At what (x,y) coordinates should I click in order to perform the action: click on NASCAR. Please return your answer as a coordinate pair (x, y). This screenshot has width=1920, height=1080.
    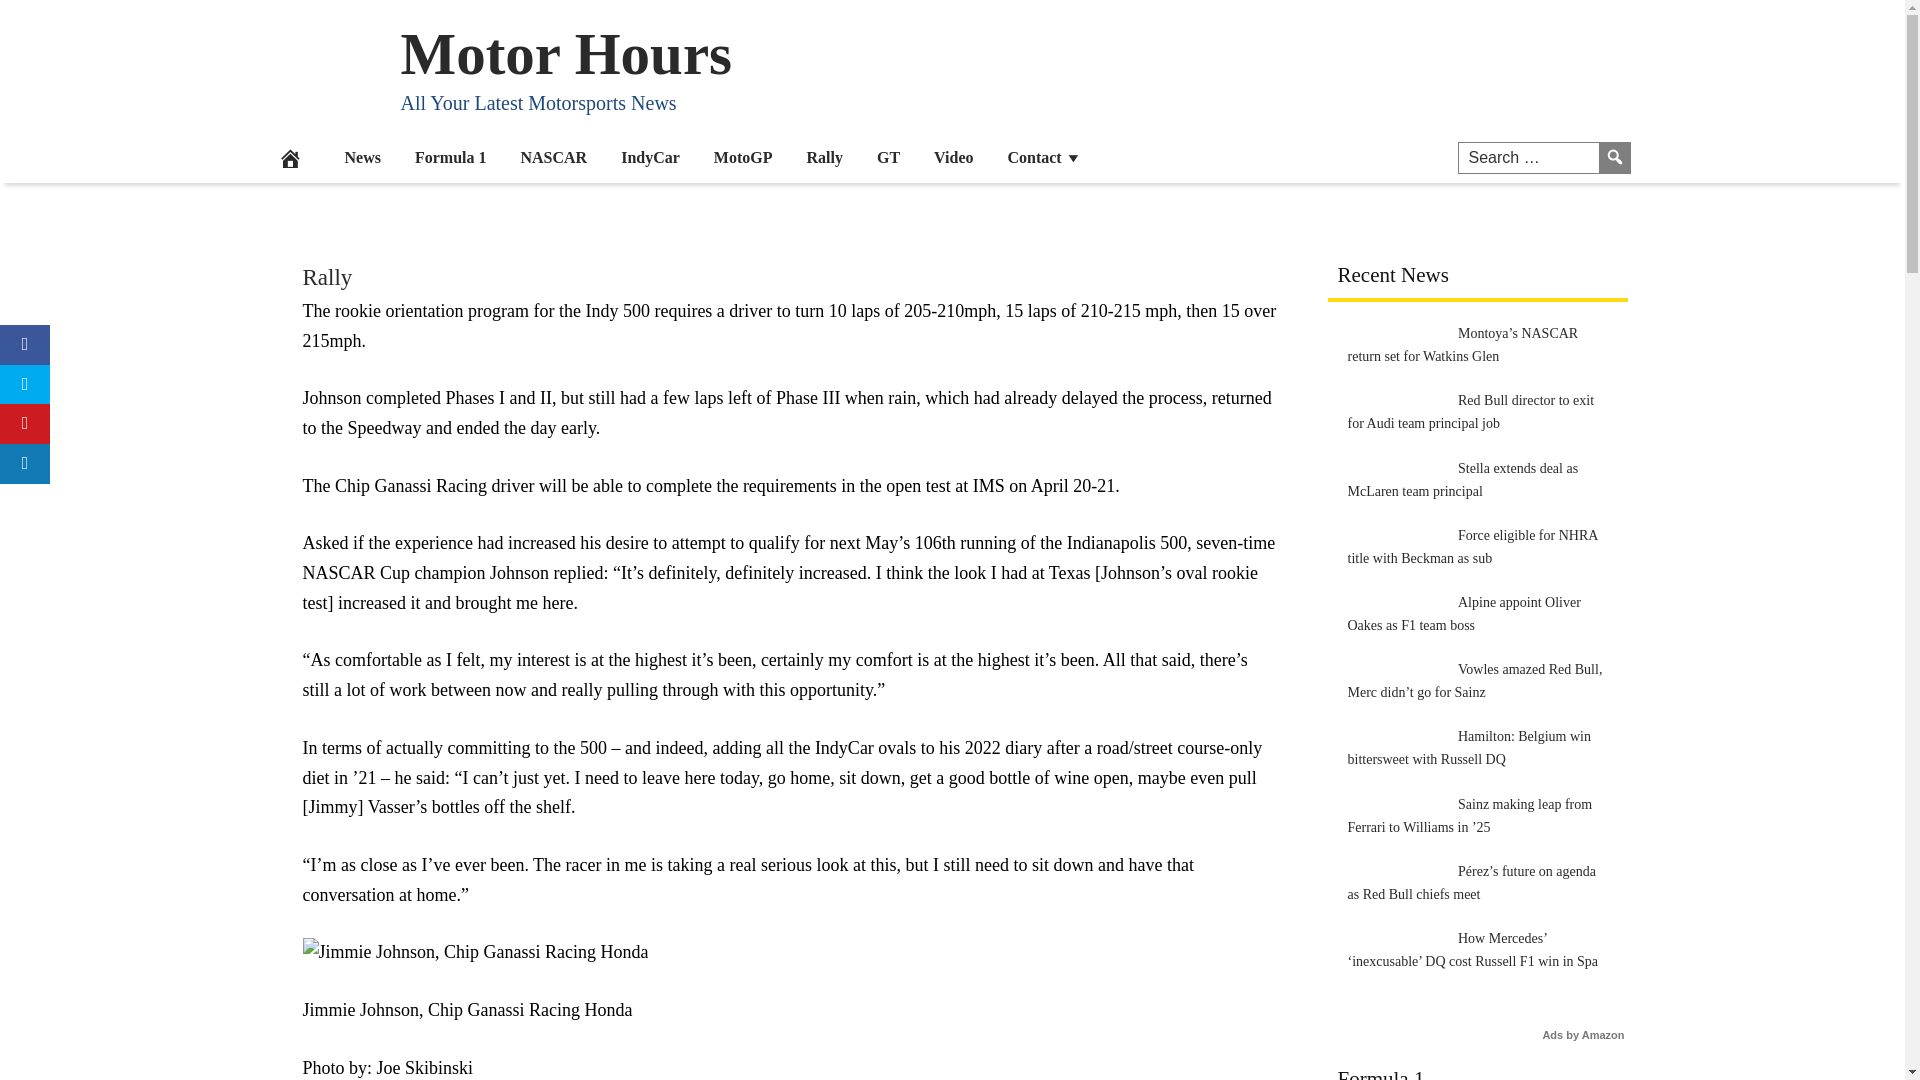
    Looking at the image, I should click on (554, 156).